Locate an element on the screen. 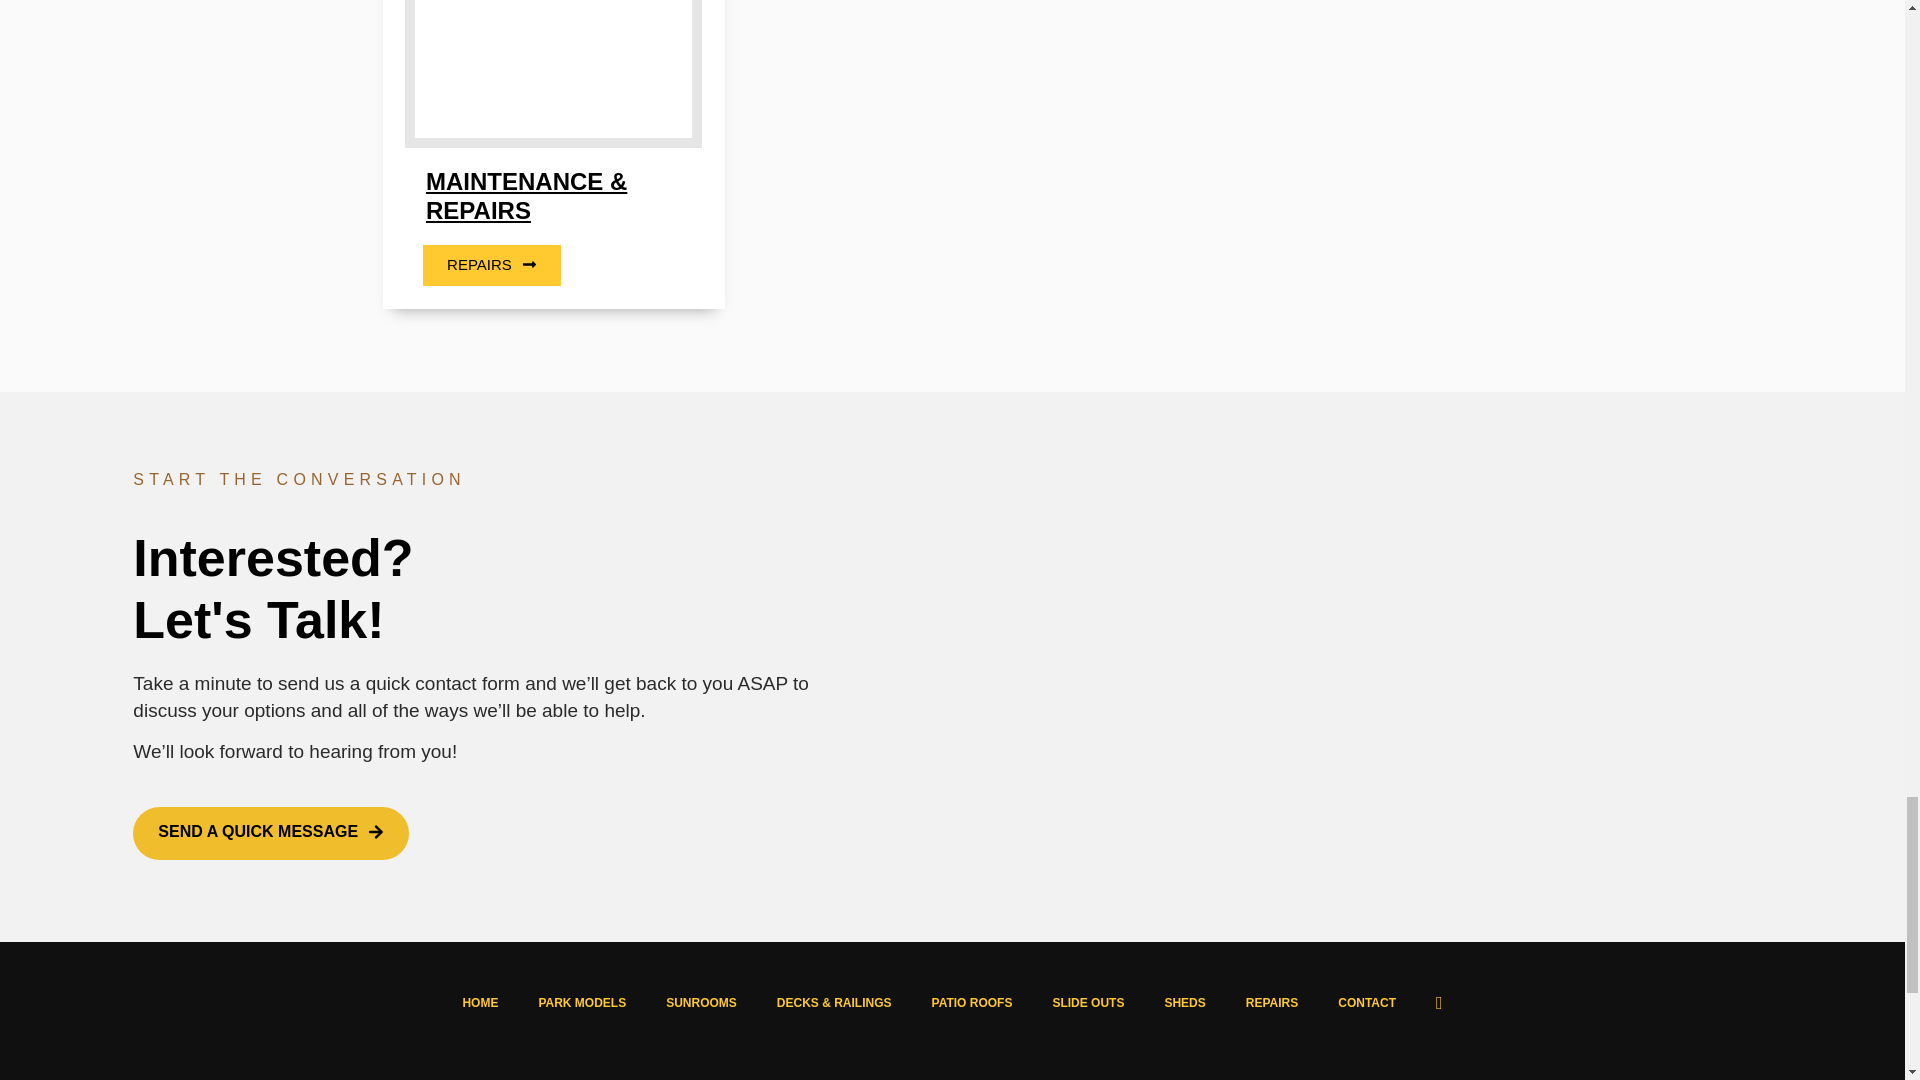 This screenshot has width=1920, height=1080. REPAIRS is located at coordinates (491, 266).